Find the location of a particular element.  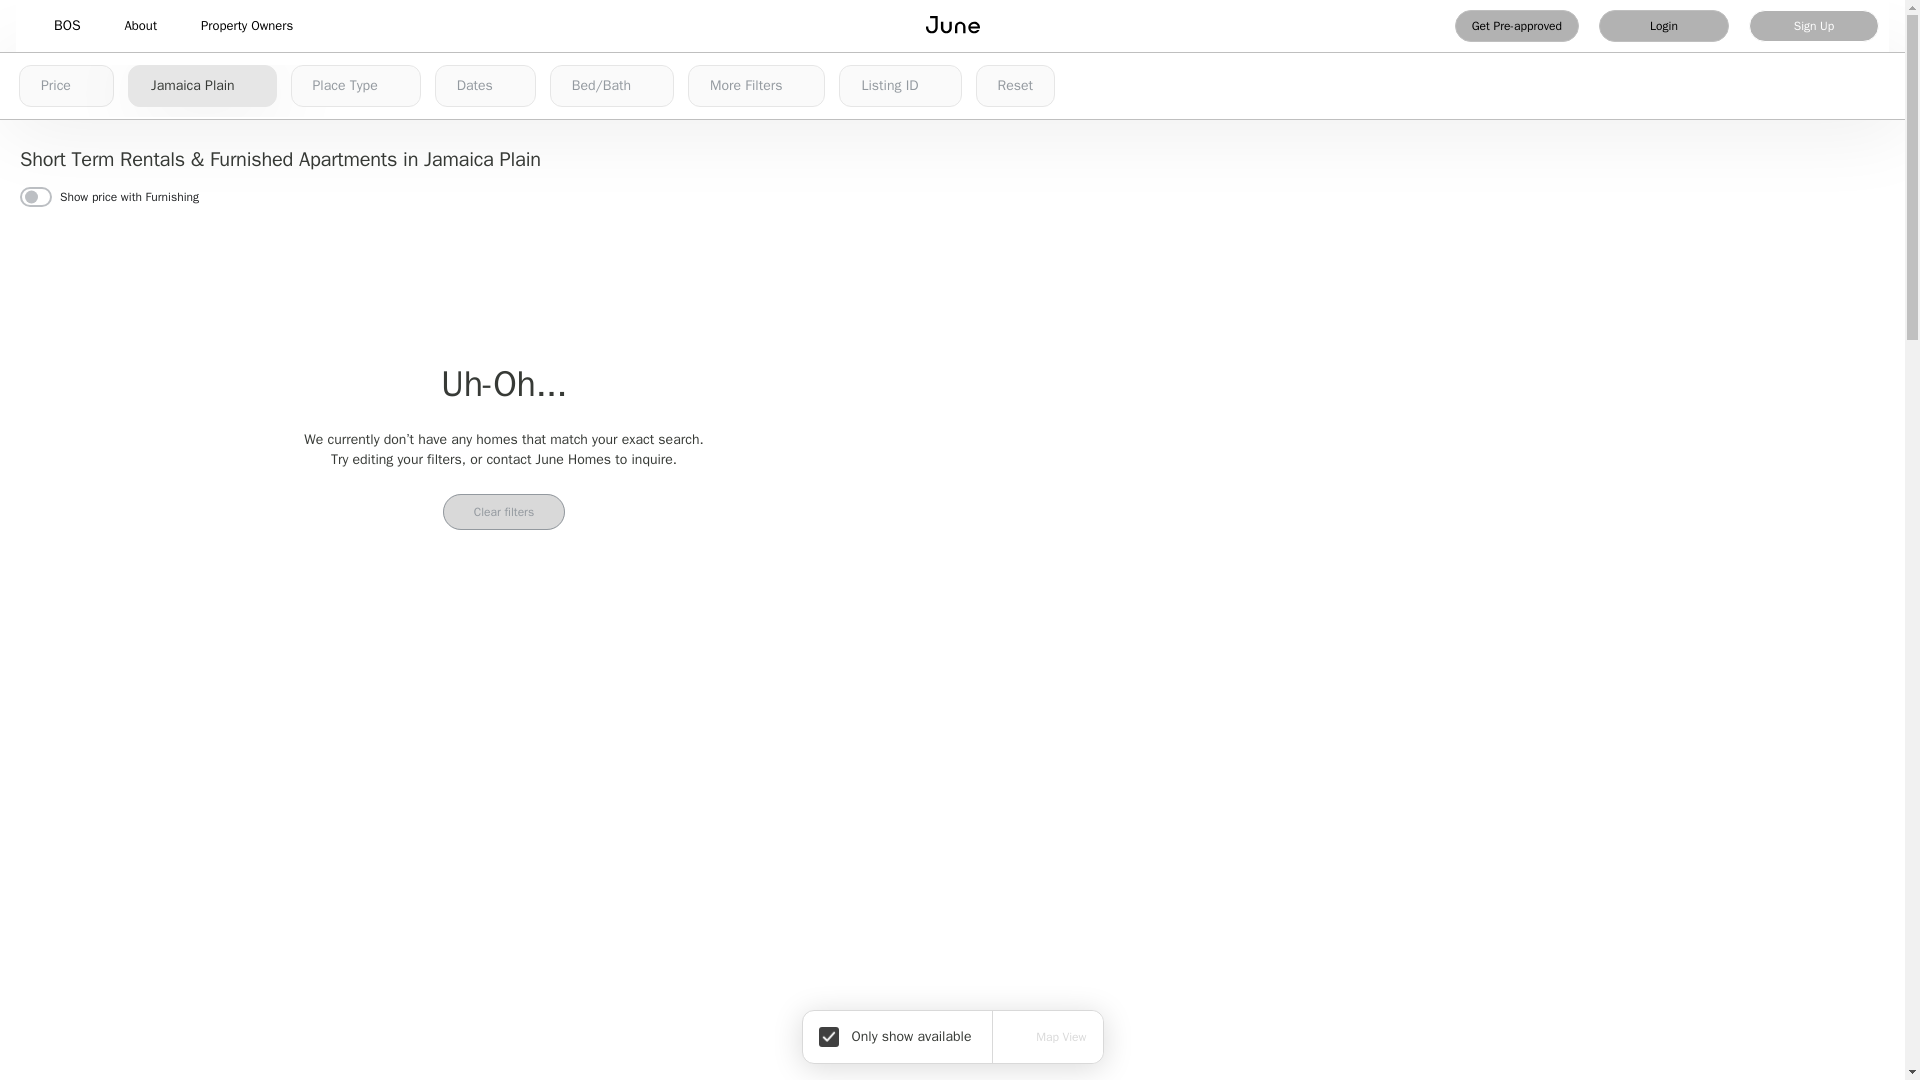

Price is located at coordinates (66, 85).